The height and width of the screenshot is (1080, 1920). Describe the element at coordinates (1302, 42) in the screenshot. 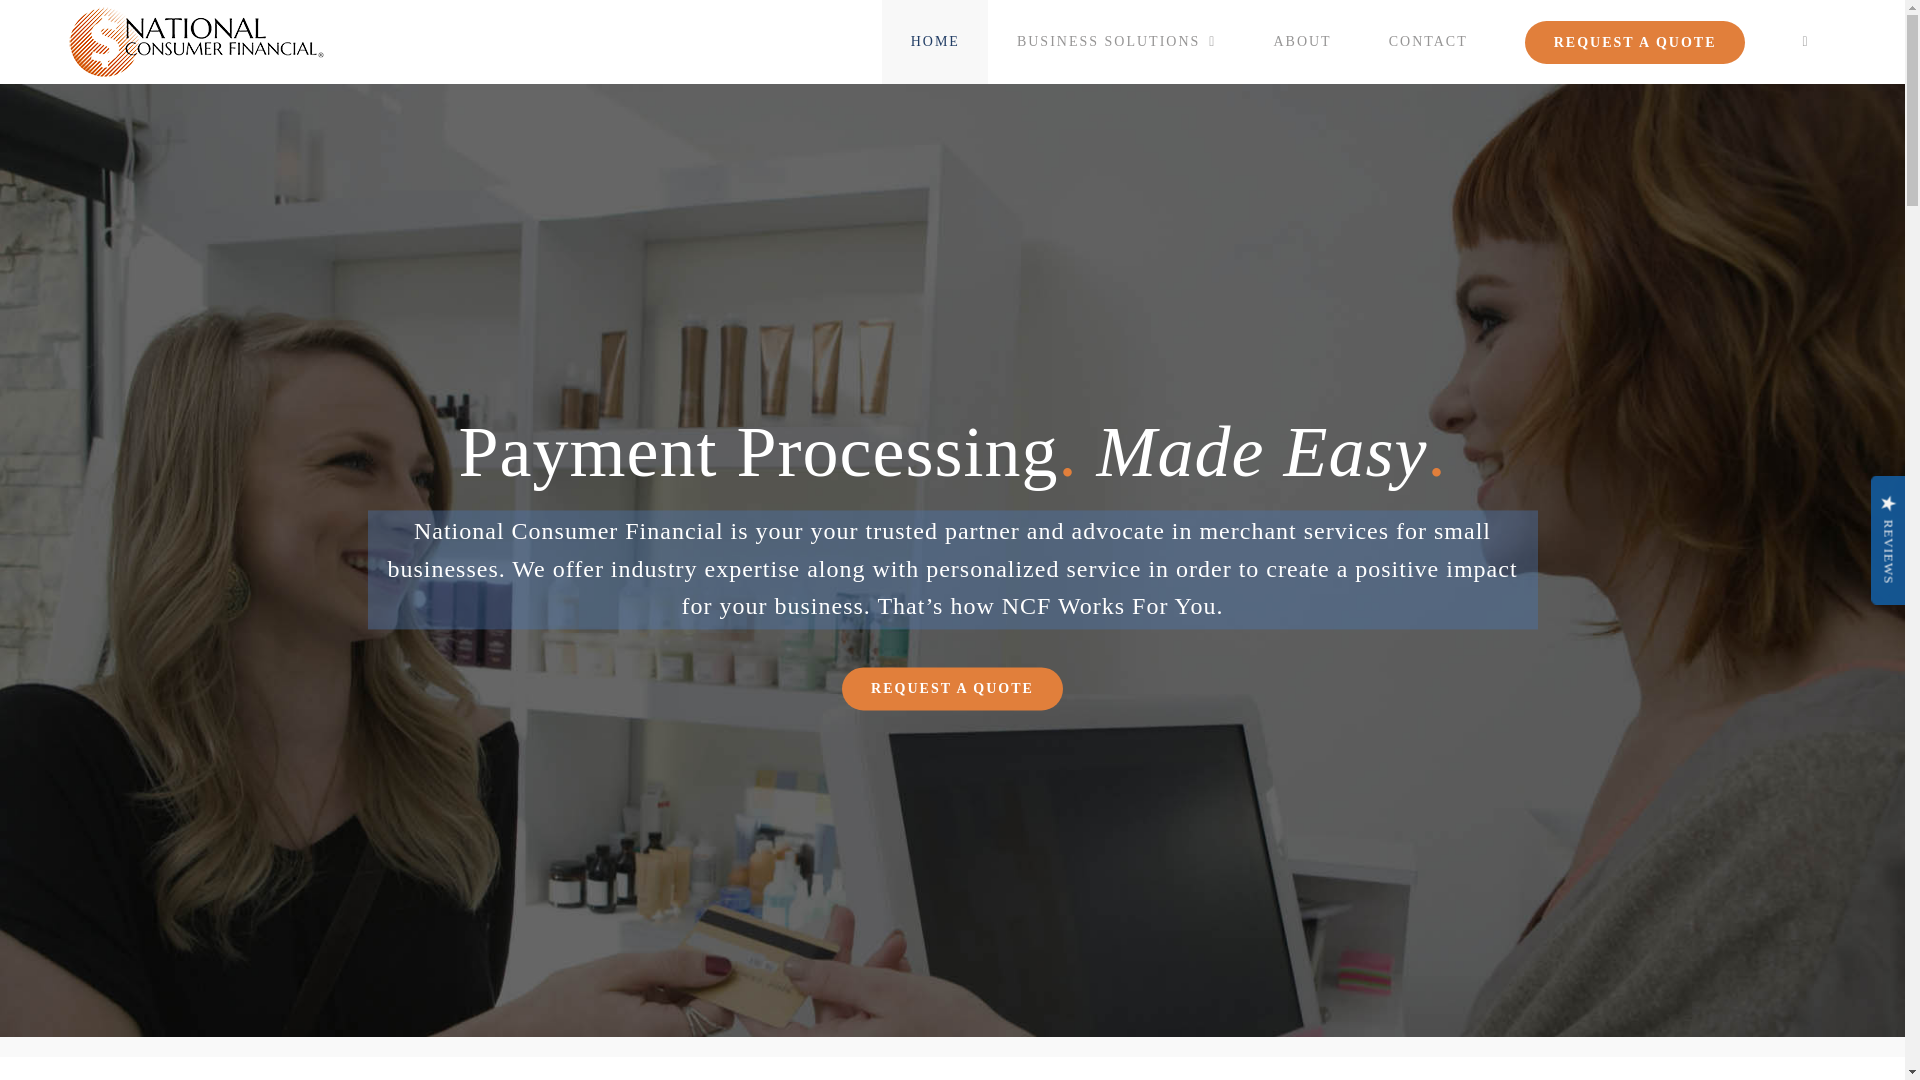

I see `ABOUT` at that location.